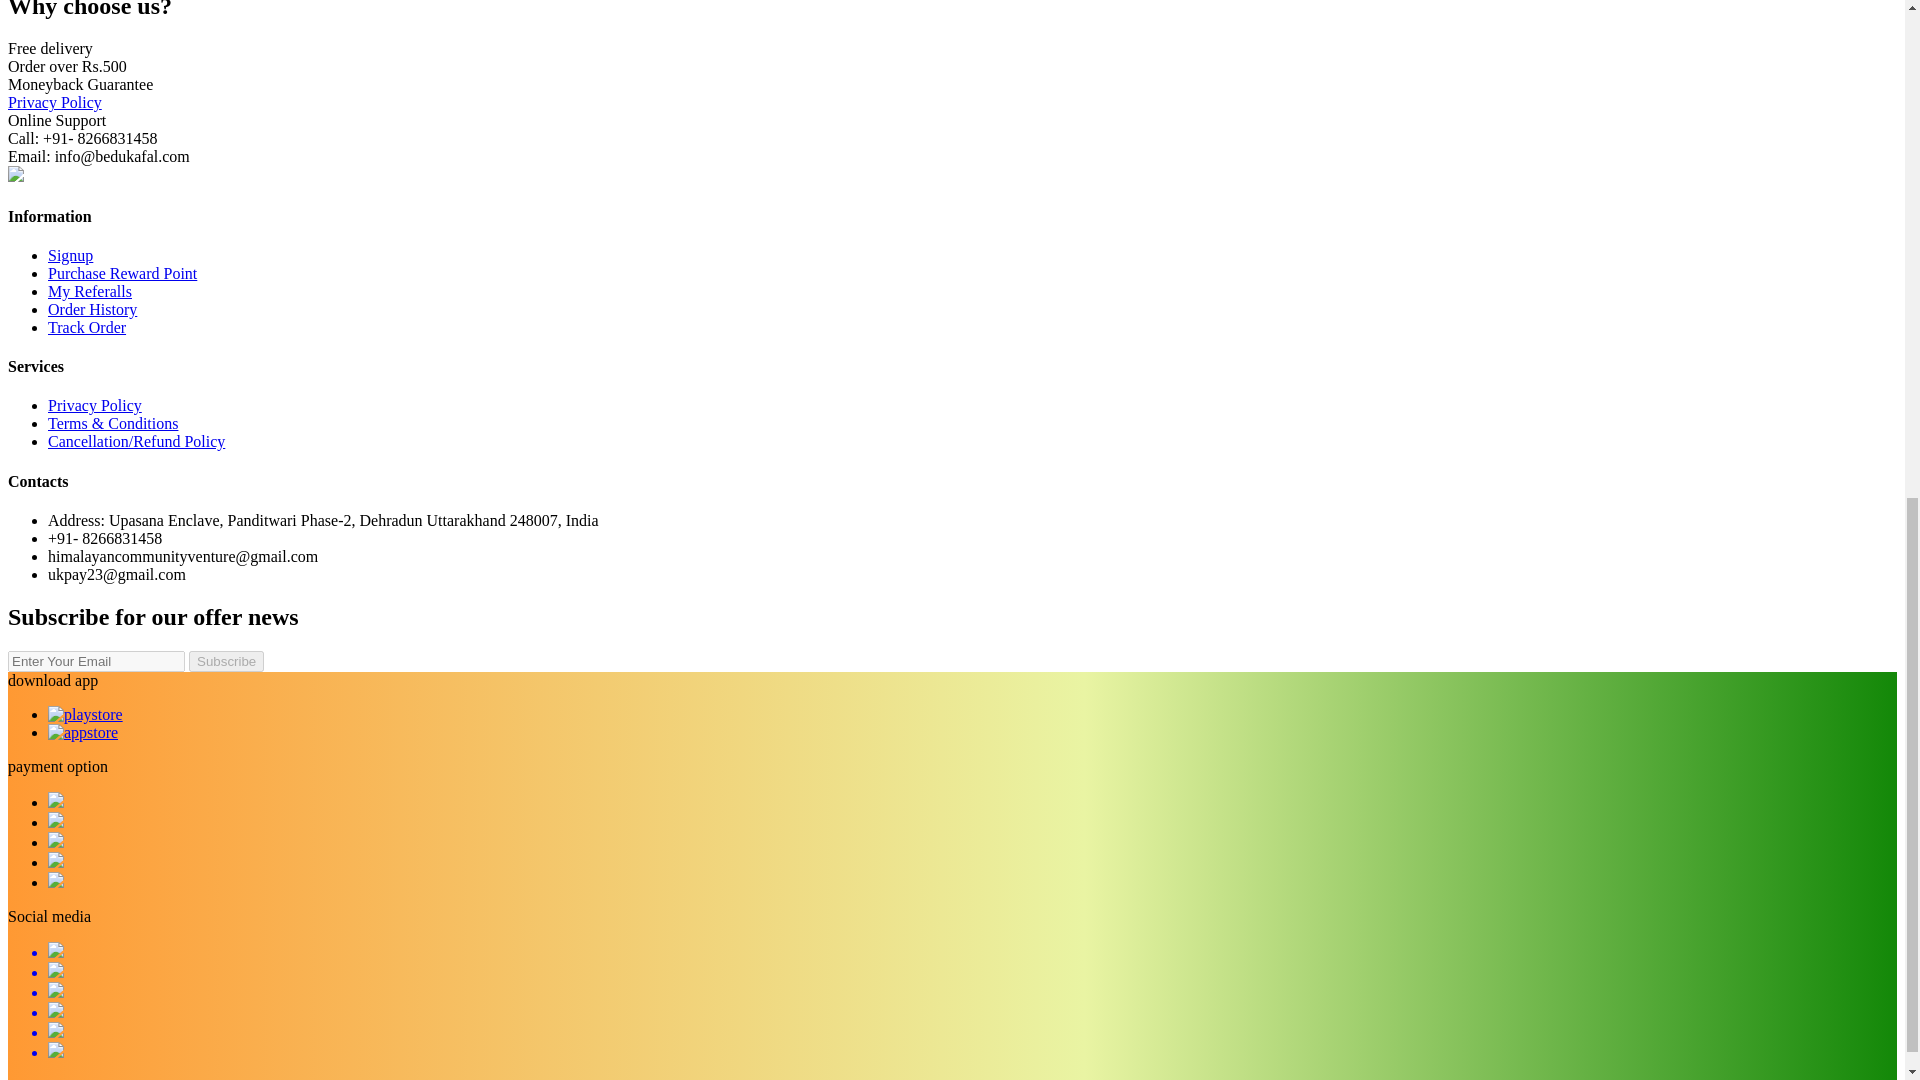 The height and width of the screenshot is (1080, 1920). Describe the element at coordinates (122, 272) in the screenshot. I see `Purchase Reward Point` at that location.